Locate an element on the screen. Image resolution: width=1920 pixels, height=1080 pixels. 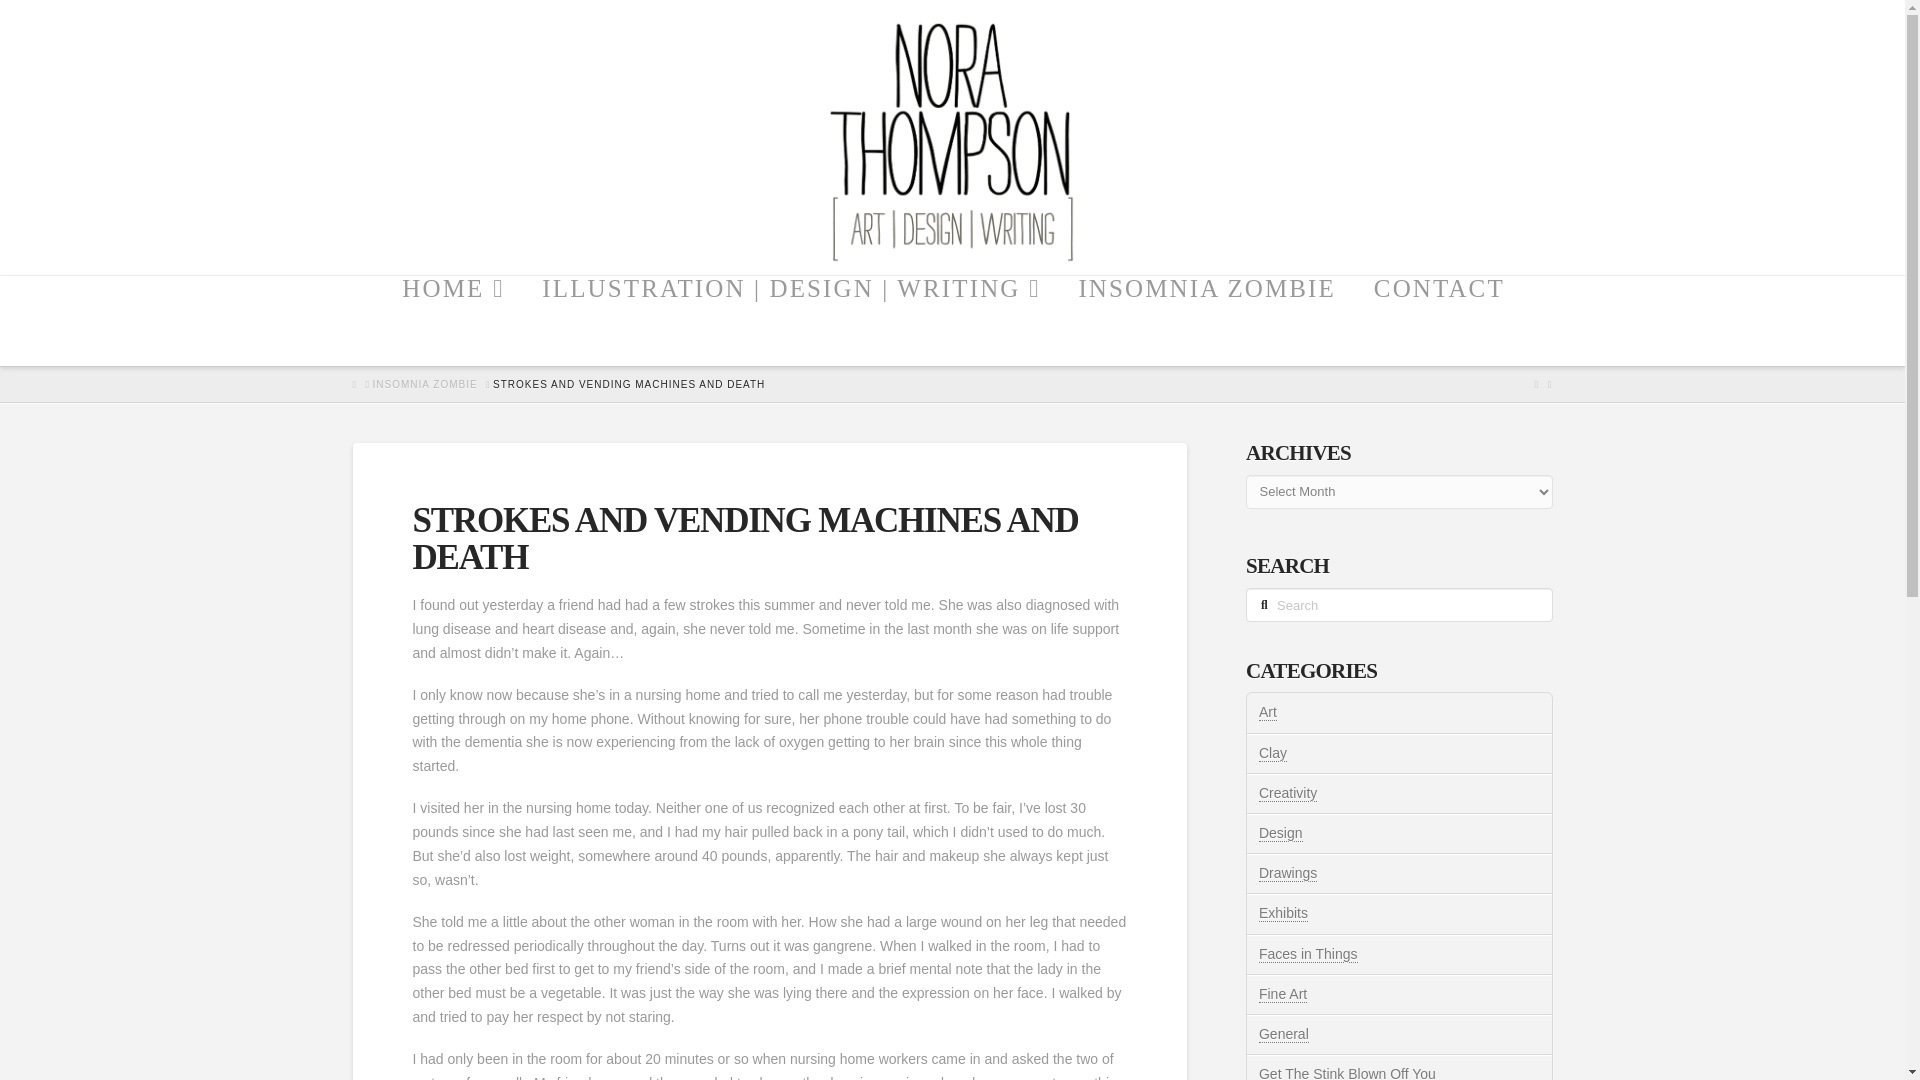
INSOMNIA ZOMBIE is located at coordinates (1205, 321).